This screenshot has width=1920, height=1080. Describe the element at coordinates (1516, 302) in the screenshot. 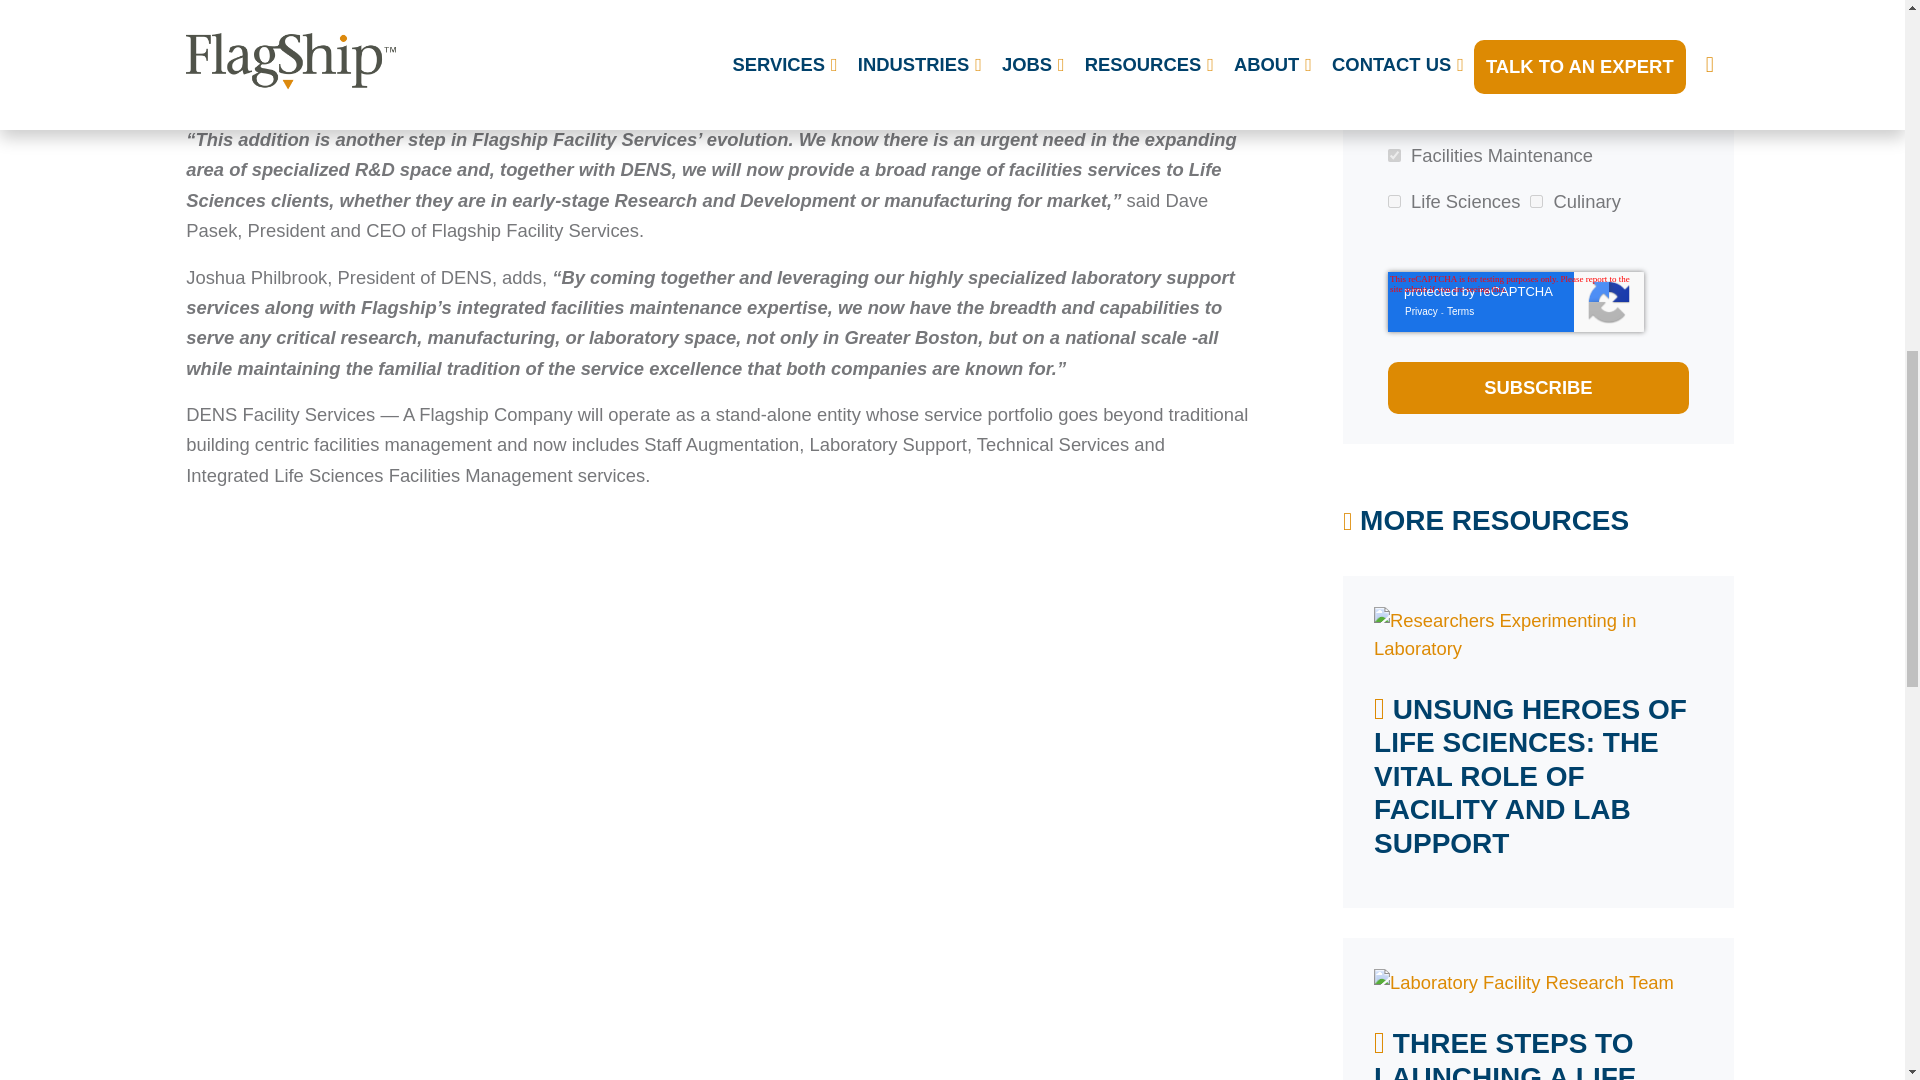

I see `reCAPTCHA` at that location.